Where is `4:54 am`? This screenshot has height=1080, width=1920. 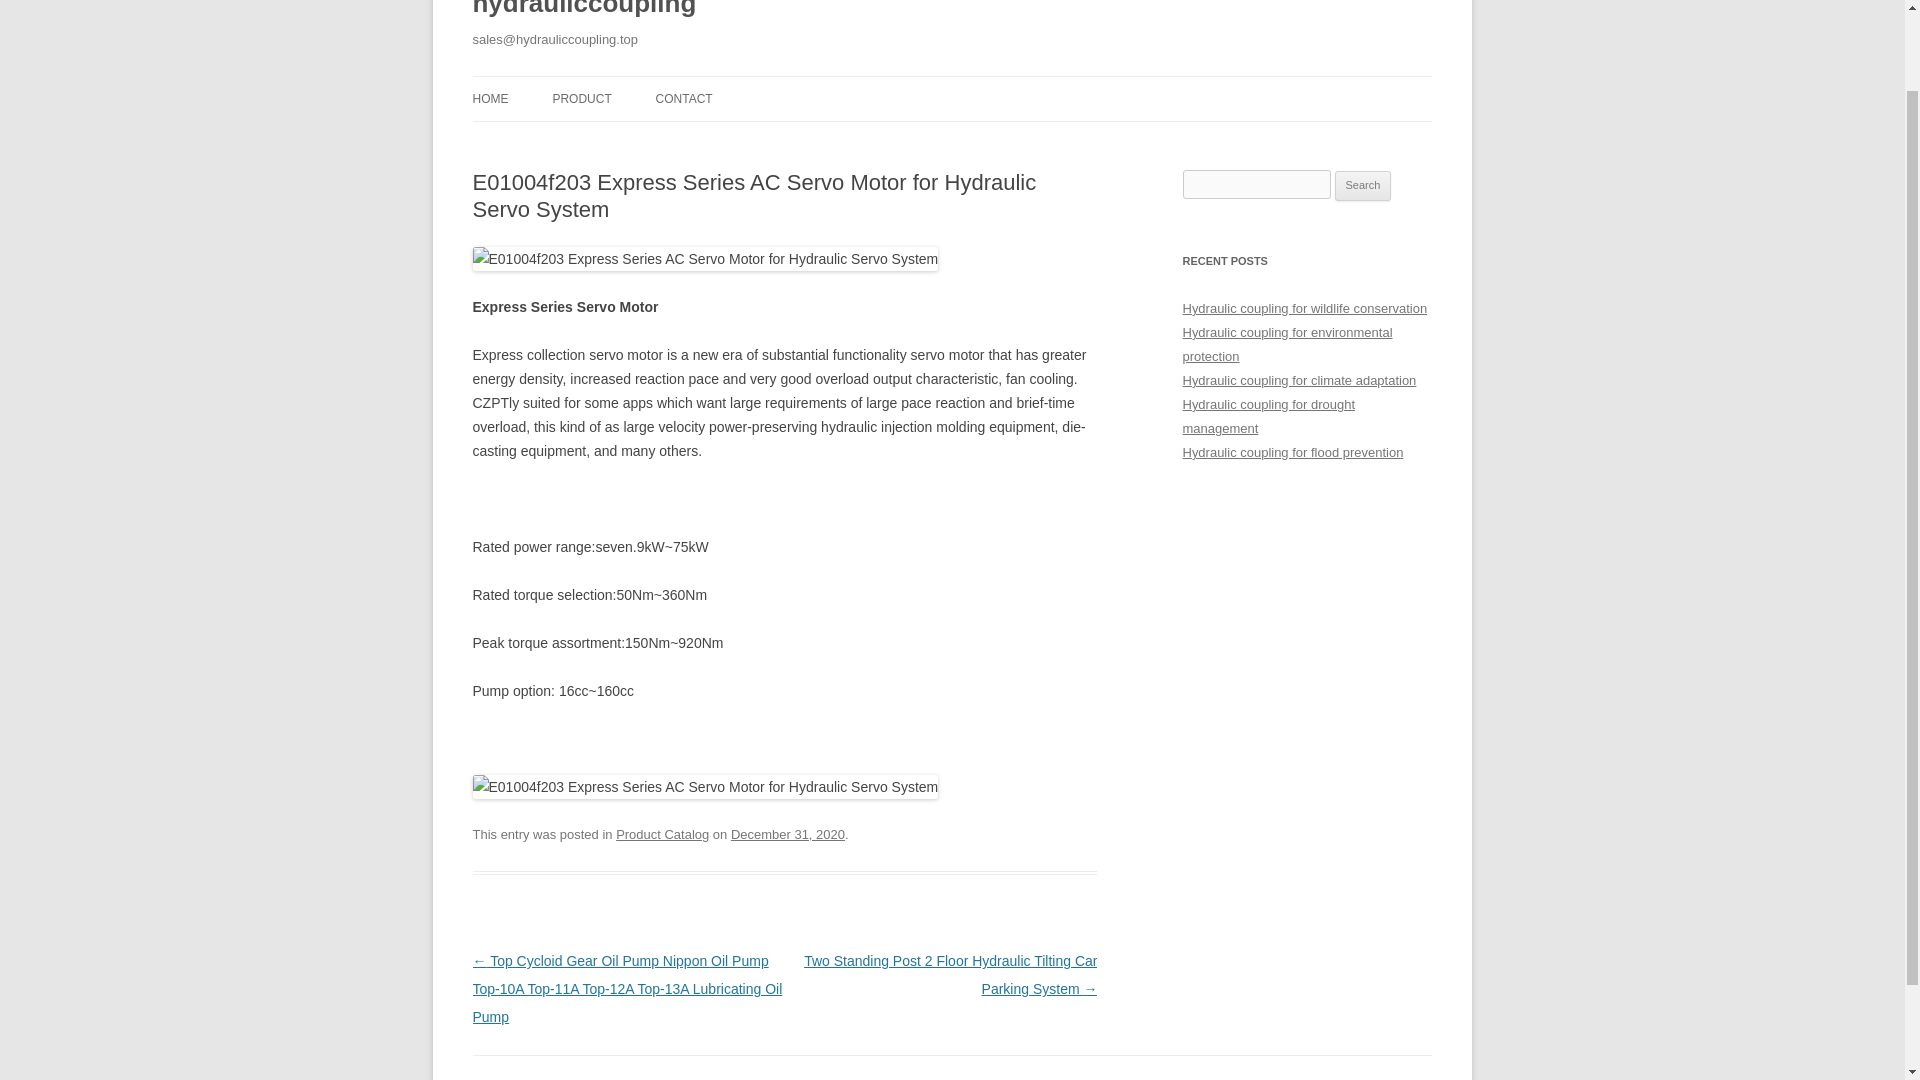 4:54 am is located at coordinates (788, 834).